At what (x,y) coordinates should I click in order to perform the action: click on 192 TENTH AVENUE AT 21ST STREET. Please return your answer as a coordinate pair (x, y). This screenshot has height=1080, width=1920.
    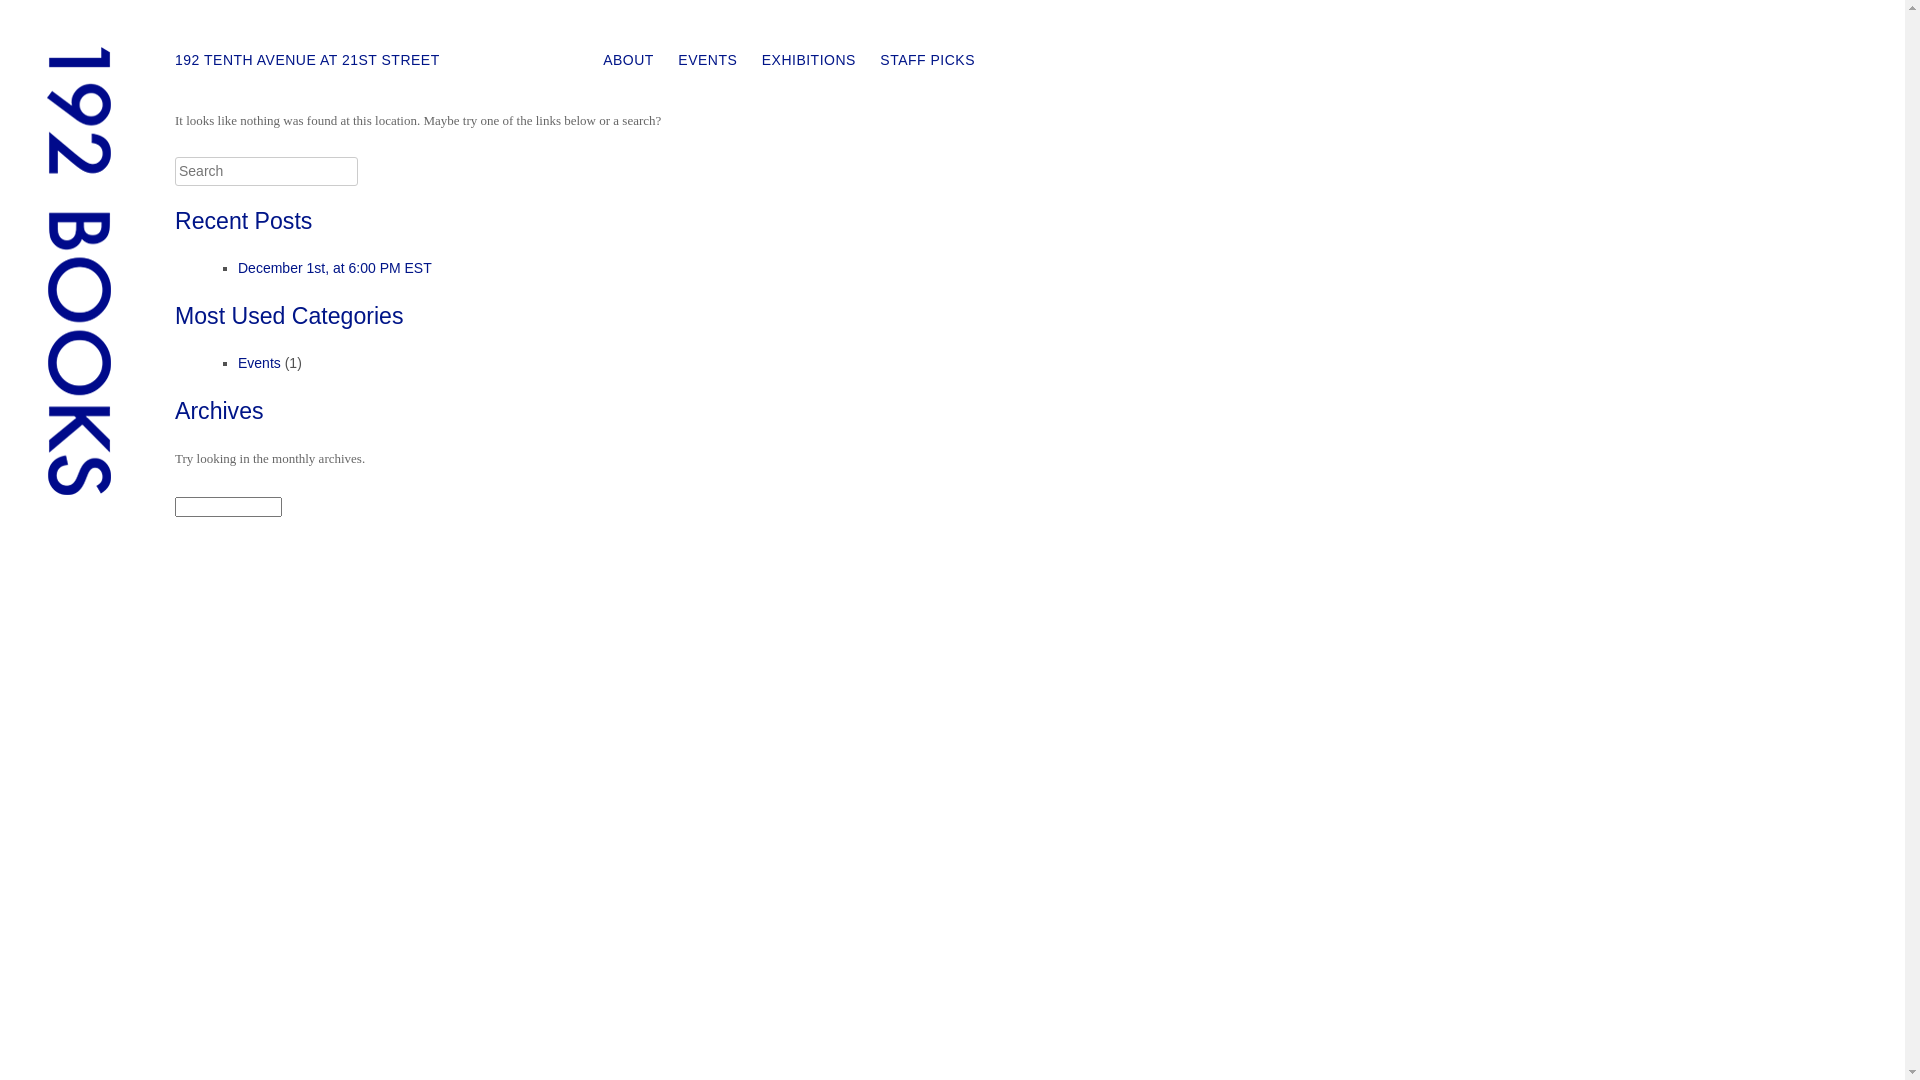
    Looking at the image, I should click on (308, 60).